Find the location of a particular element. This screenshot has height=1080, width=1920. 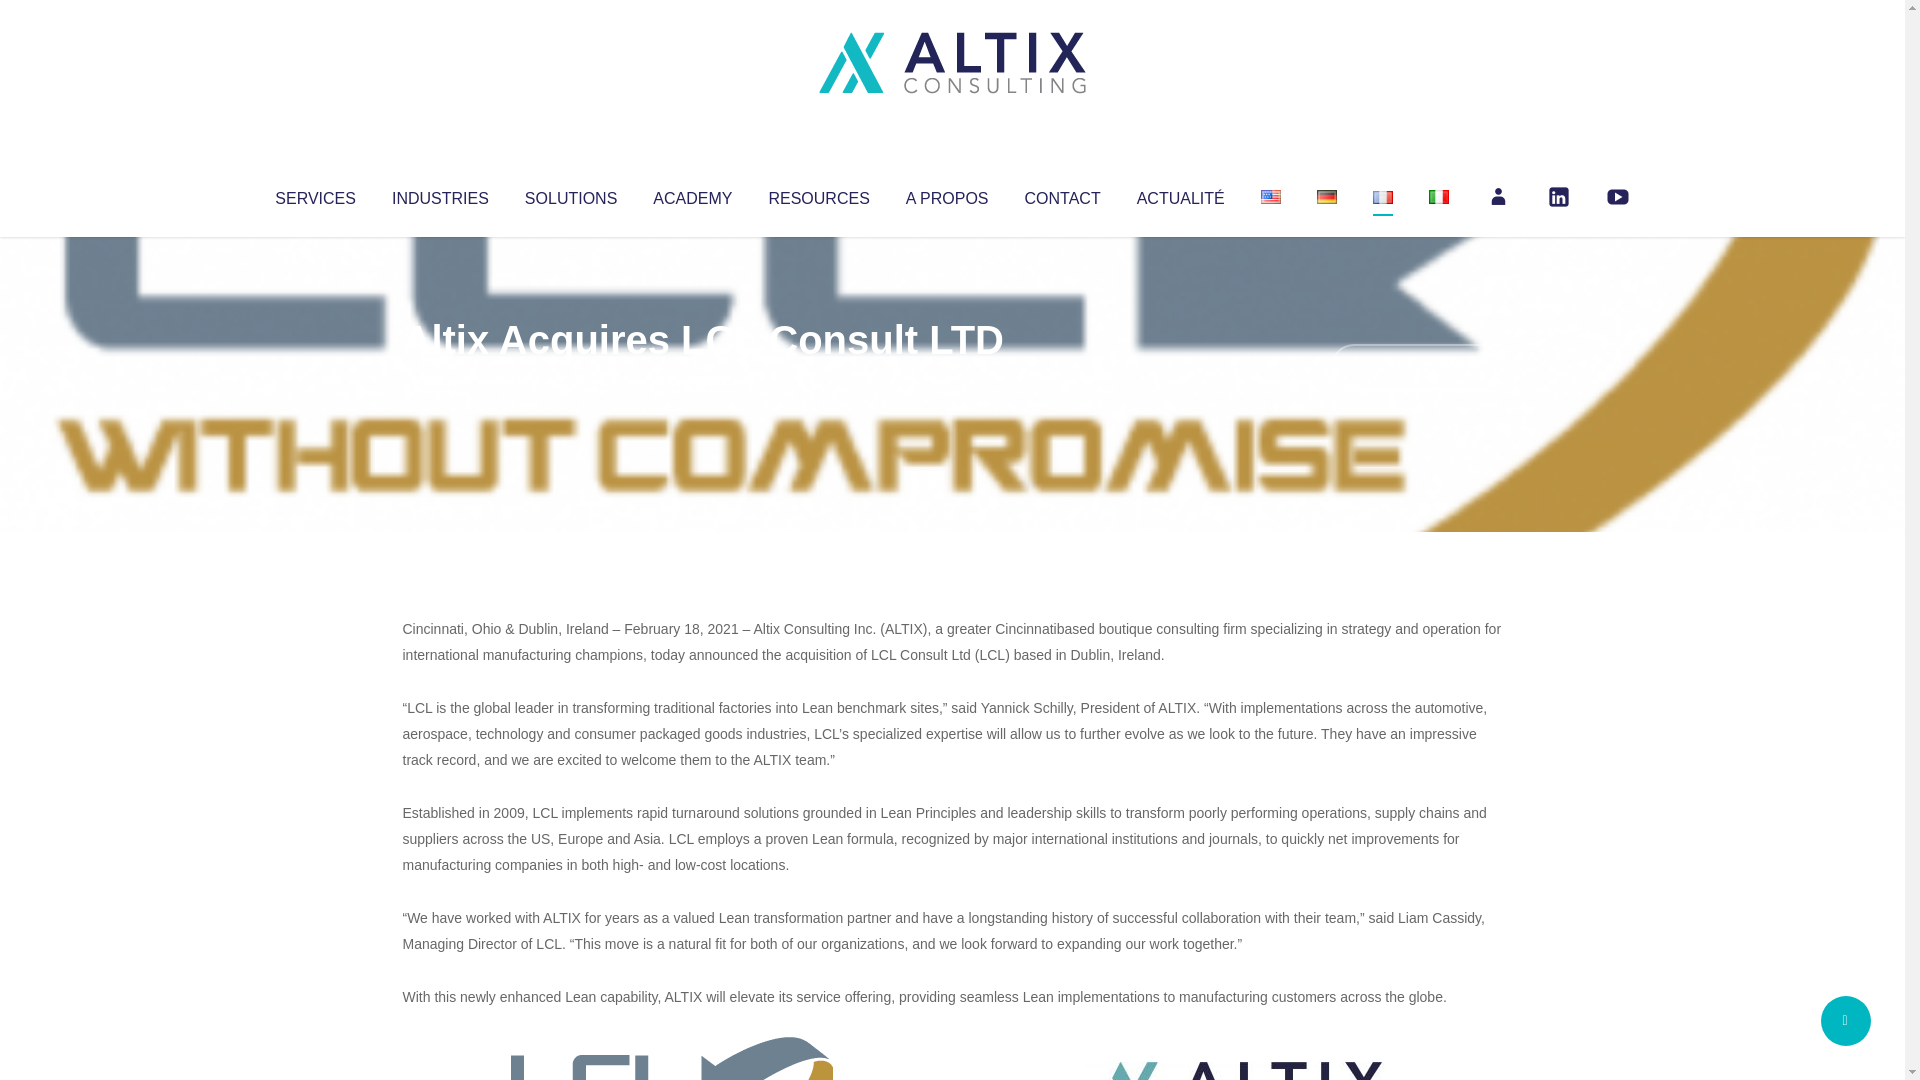

Altix is located at coordinates (440, 380).